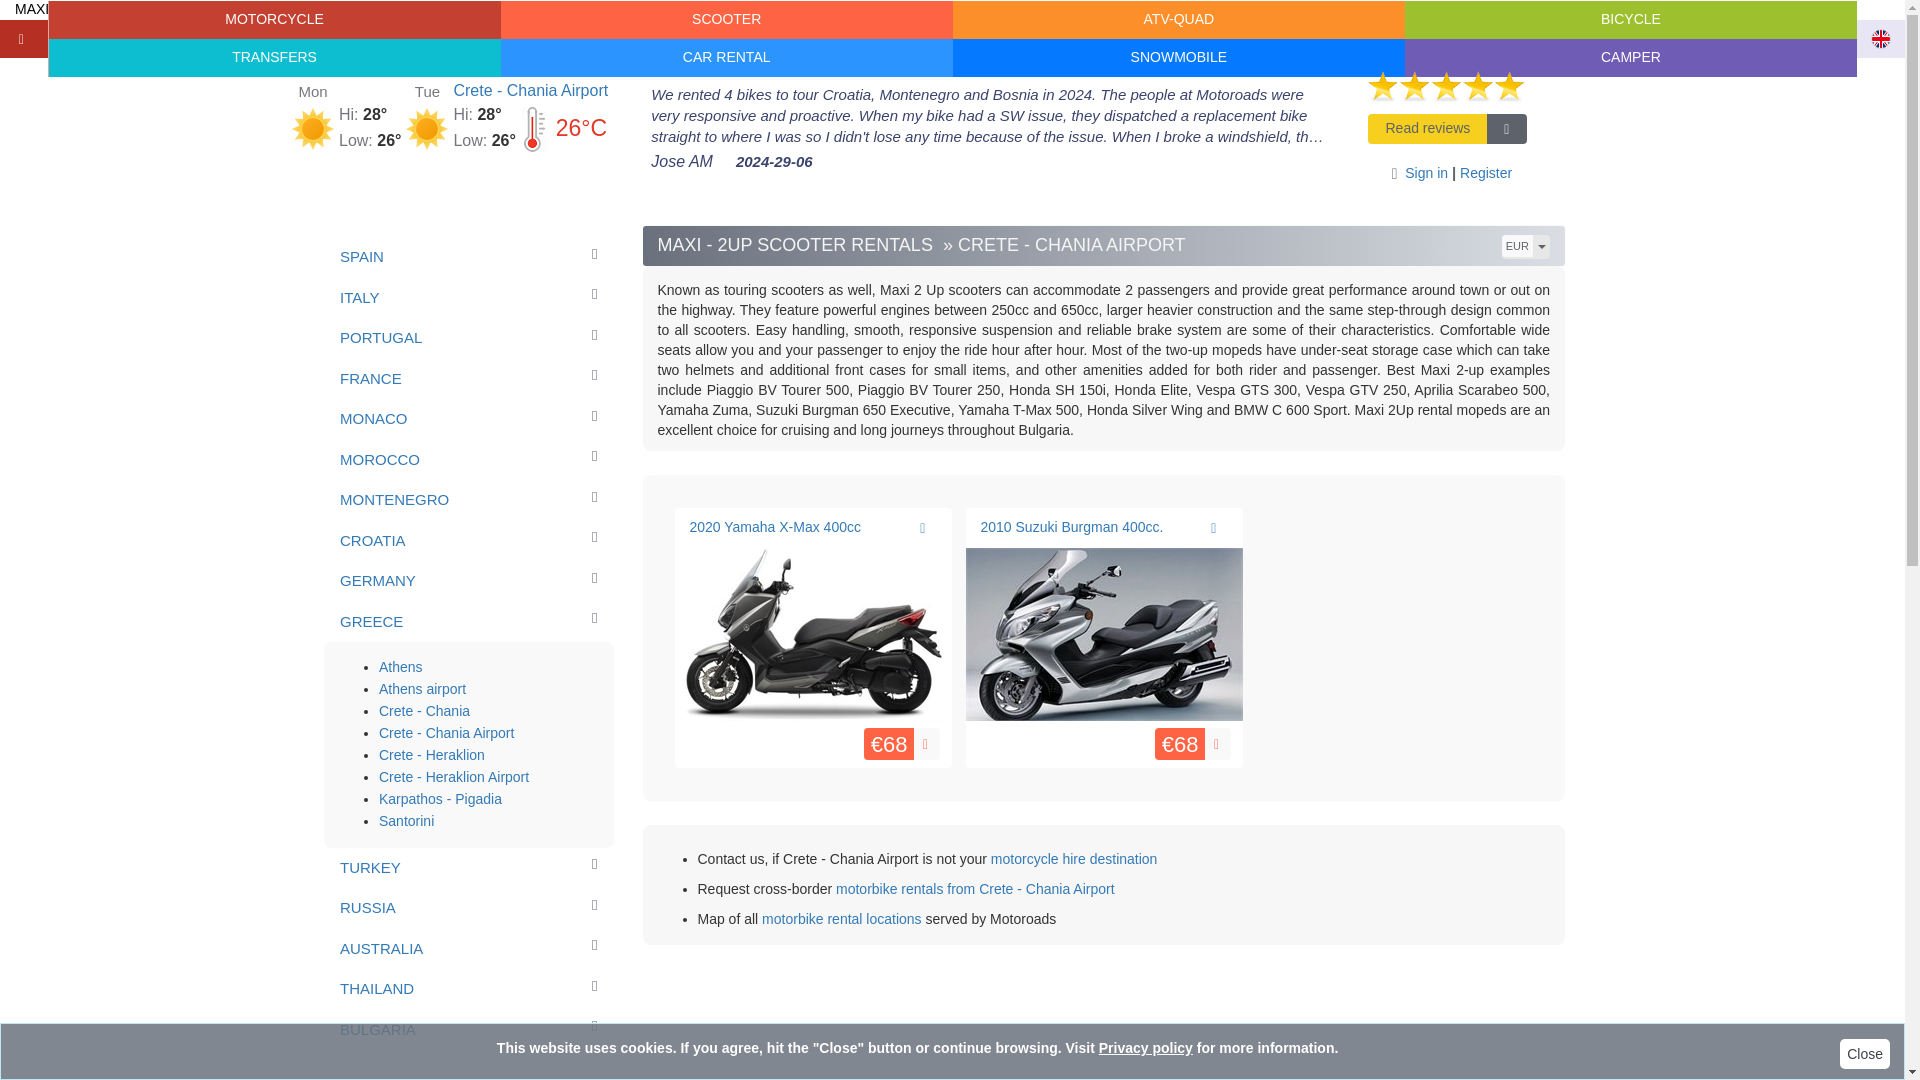 The image size is (1920, 1080). What do you see at coordinates (1448, 122) in the screenshot?
I see `Read reviews` at bounding box center [1448, 122].